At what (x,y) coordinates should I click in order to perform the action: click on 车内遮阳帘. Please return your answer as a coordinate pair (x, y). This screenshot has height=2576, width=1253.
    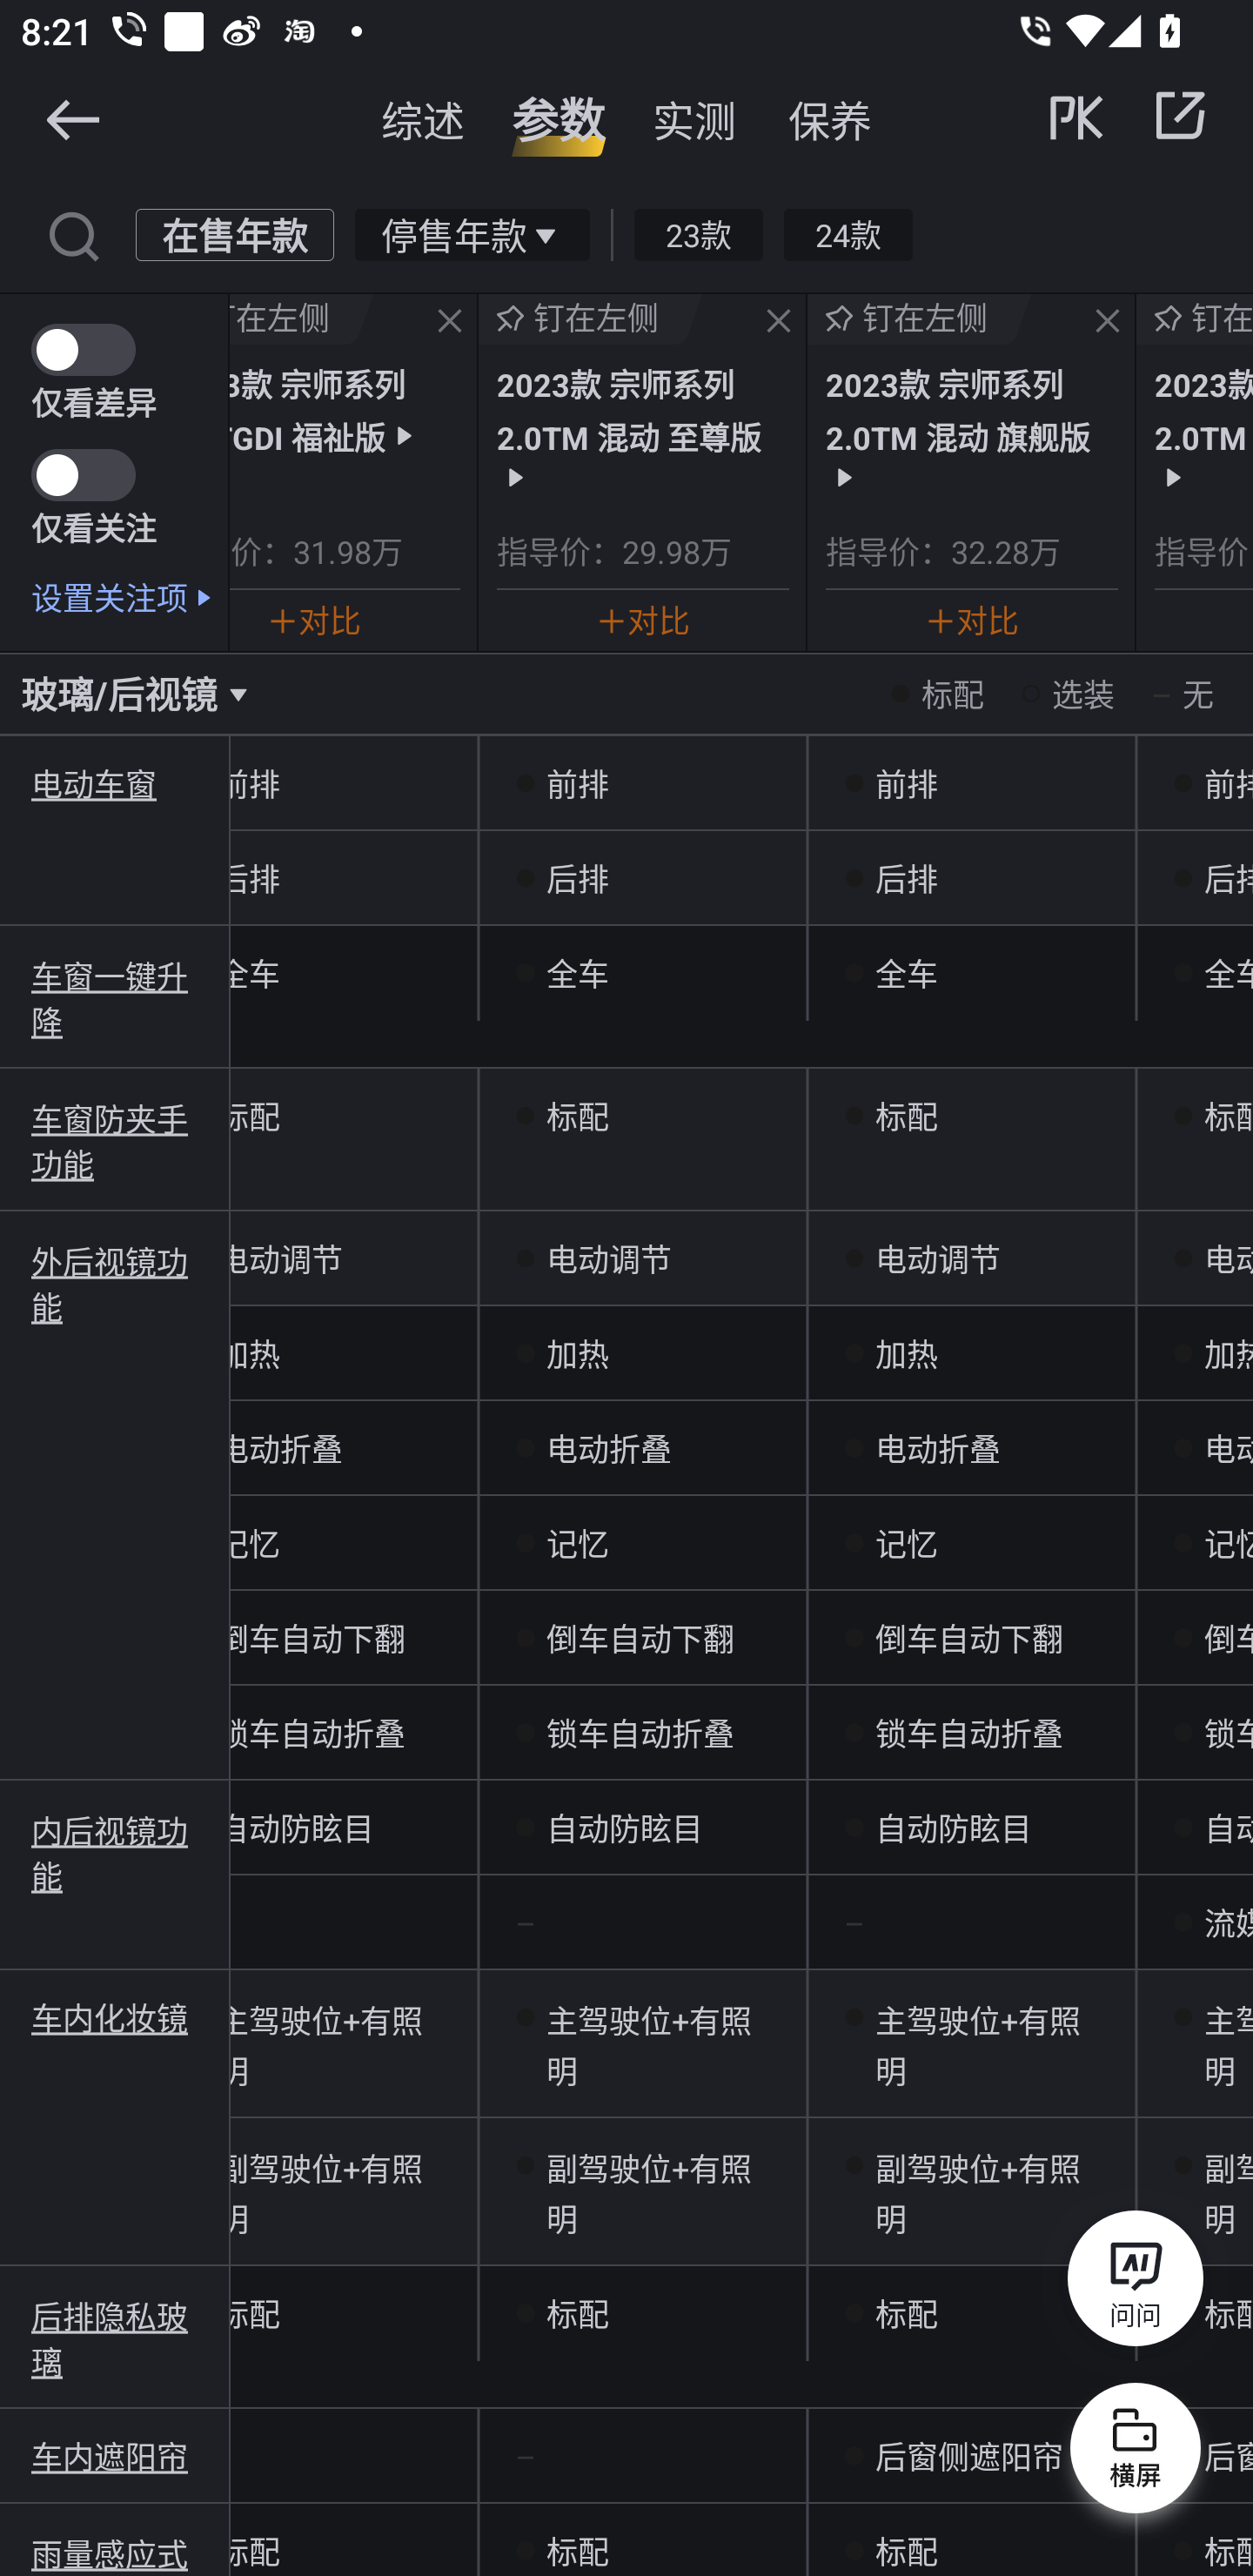
    Looking at the image, I should click on (115, 2456).